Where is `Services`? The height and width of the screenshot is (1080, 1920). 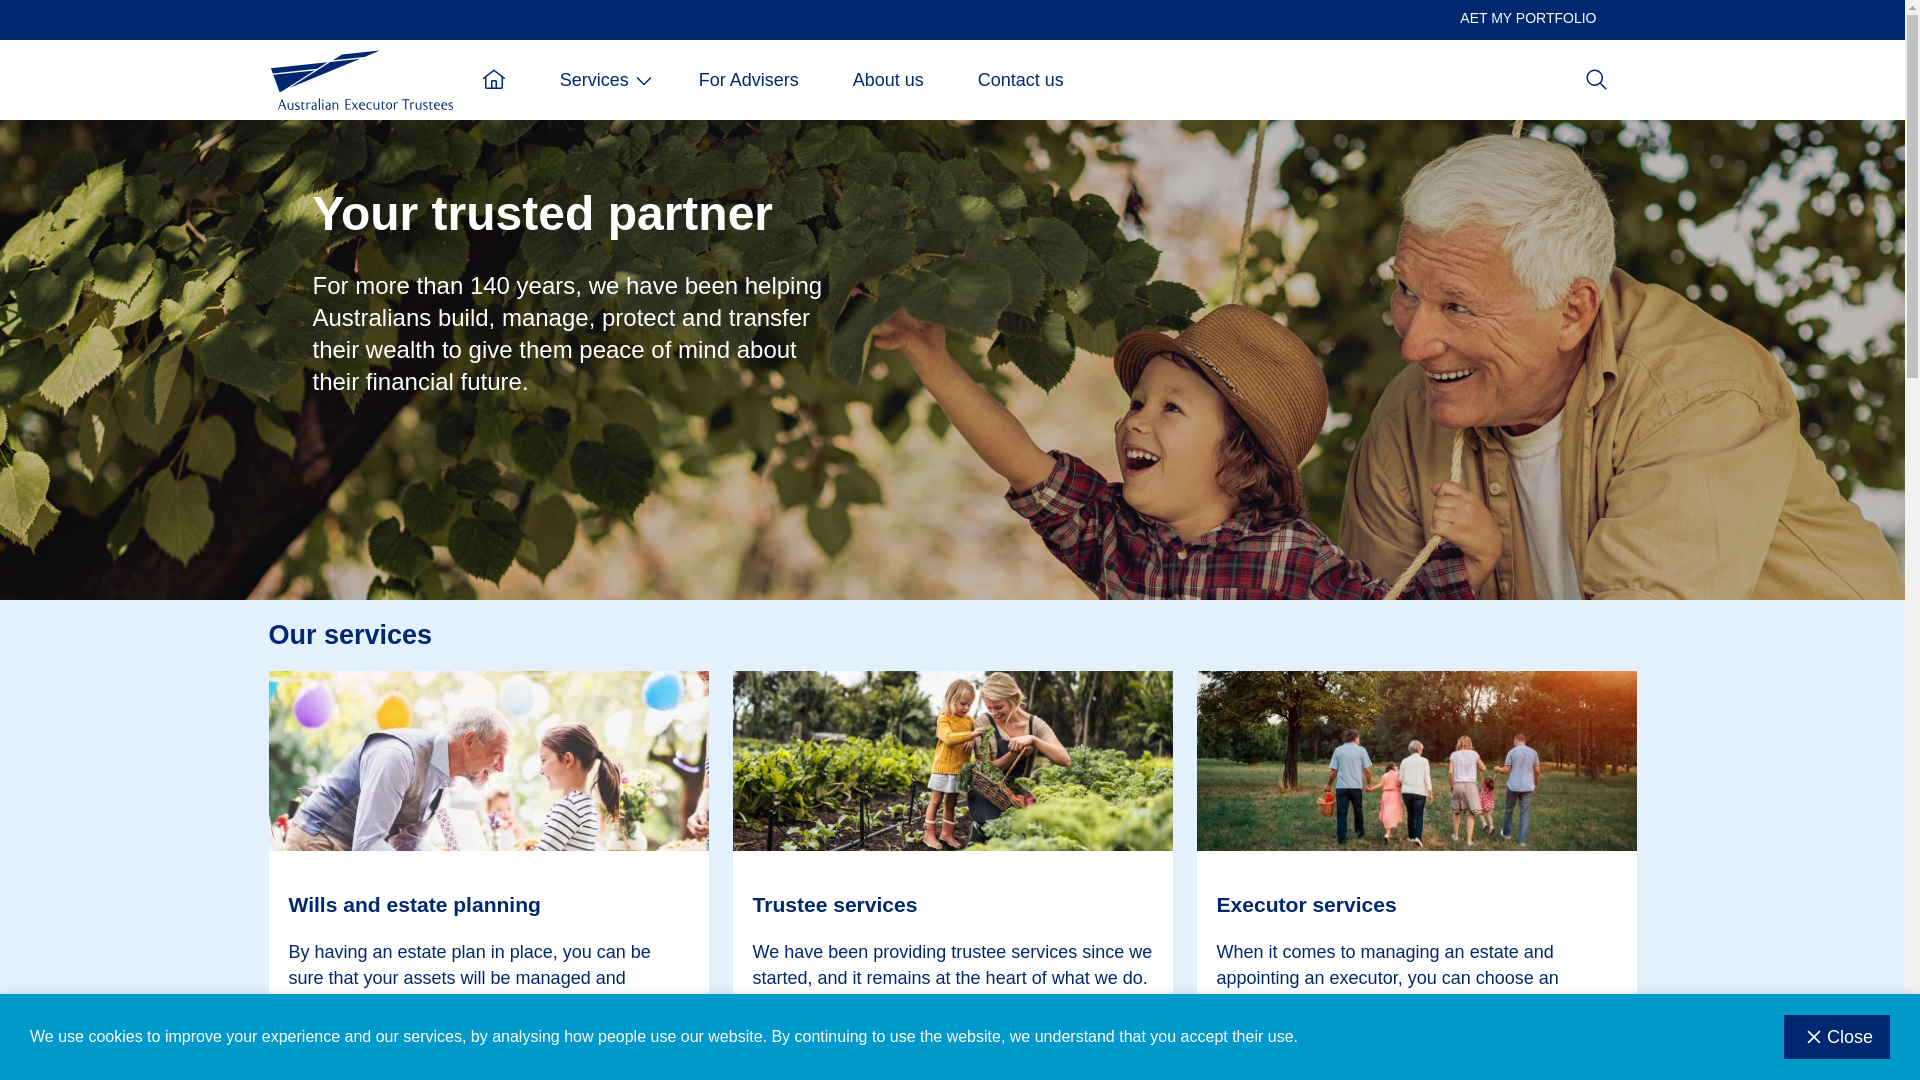 Services is located at coordinates (602, 80).